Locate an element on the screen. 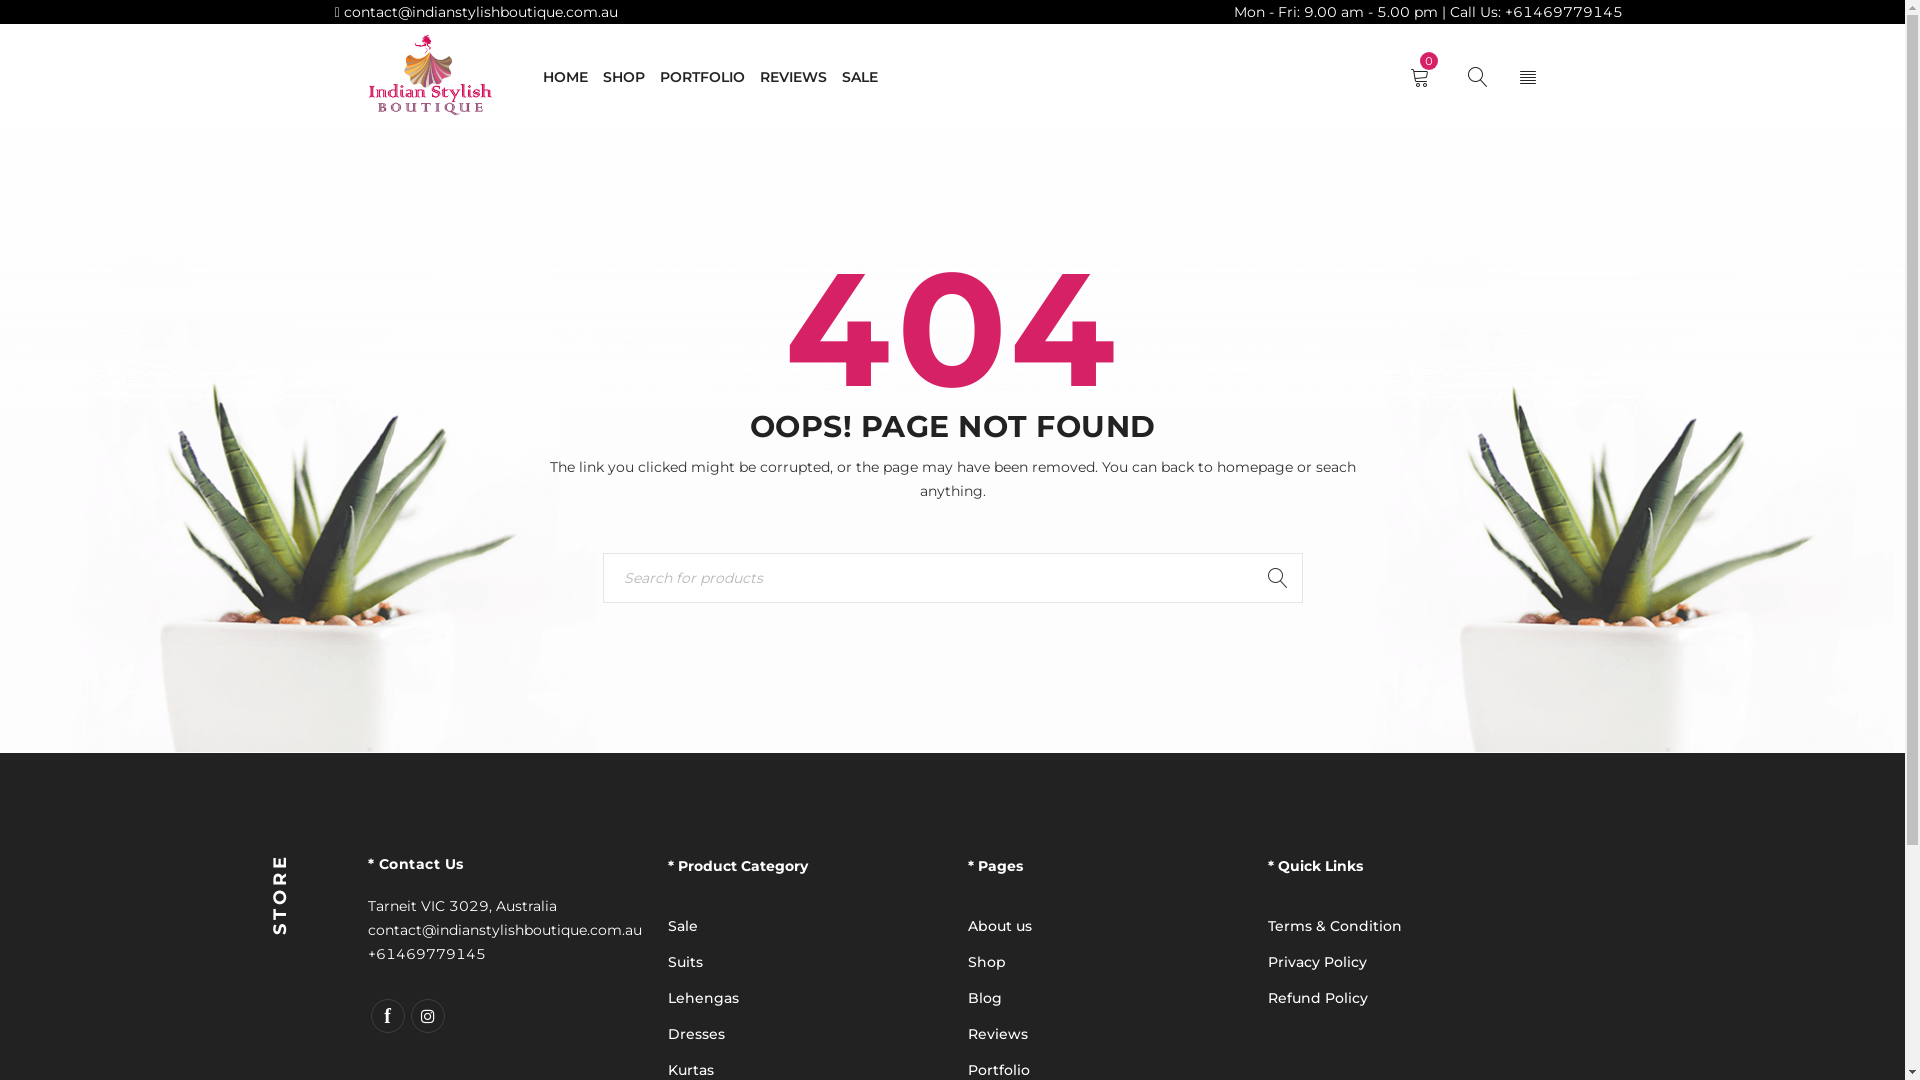 The height and width of the screenshot is (1080, 1920). Terms & Condition is located at coordinates (1335, 926).